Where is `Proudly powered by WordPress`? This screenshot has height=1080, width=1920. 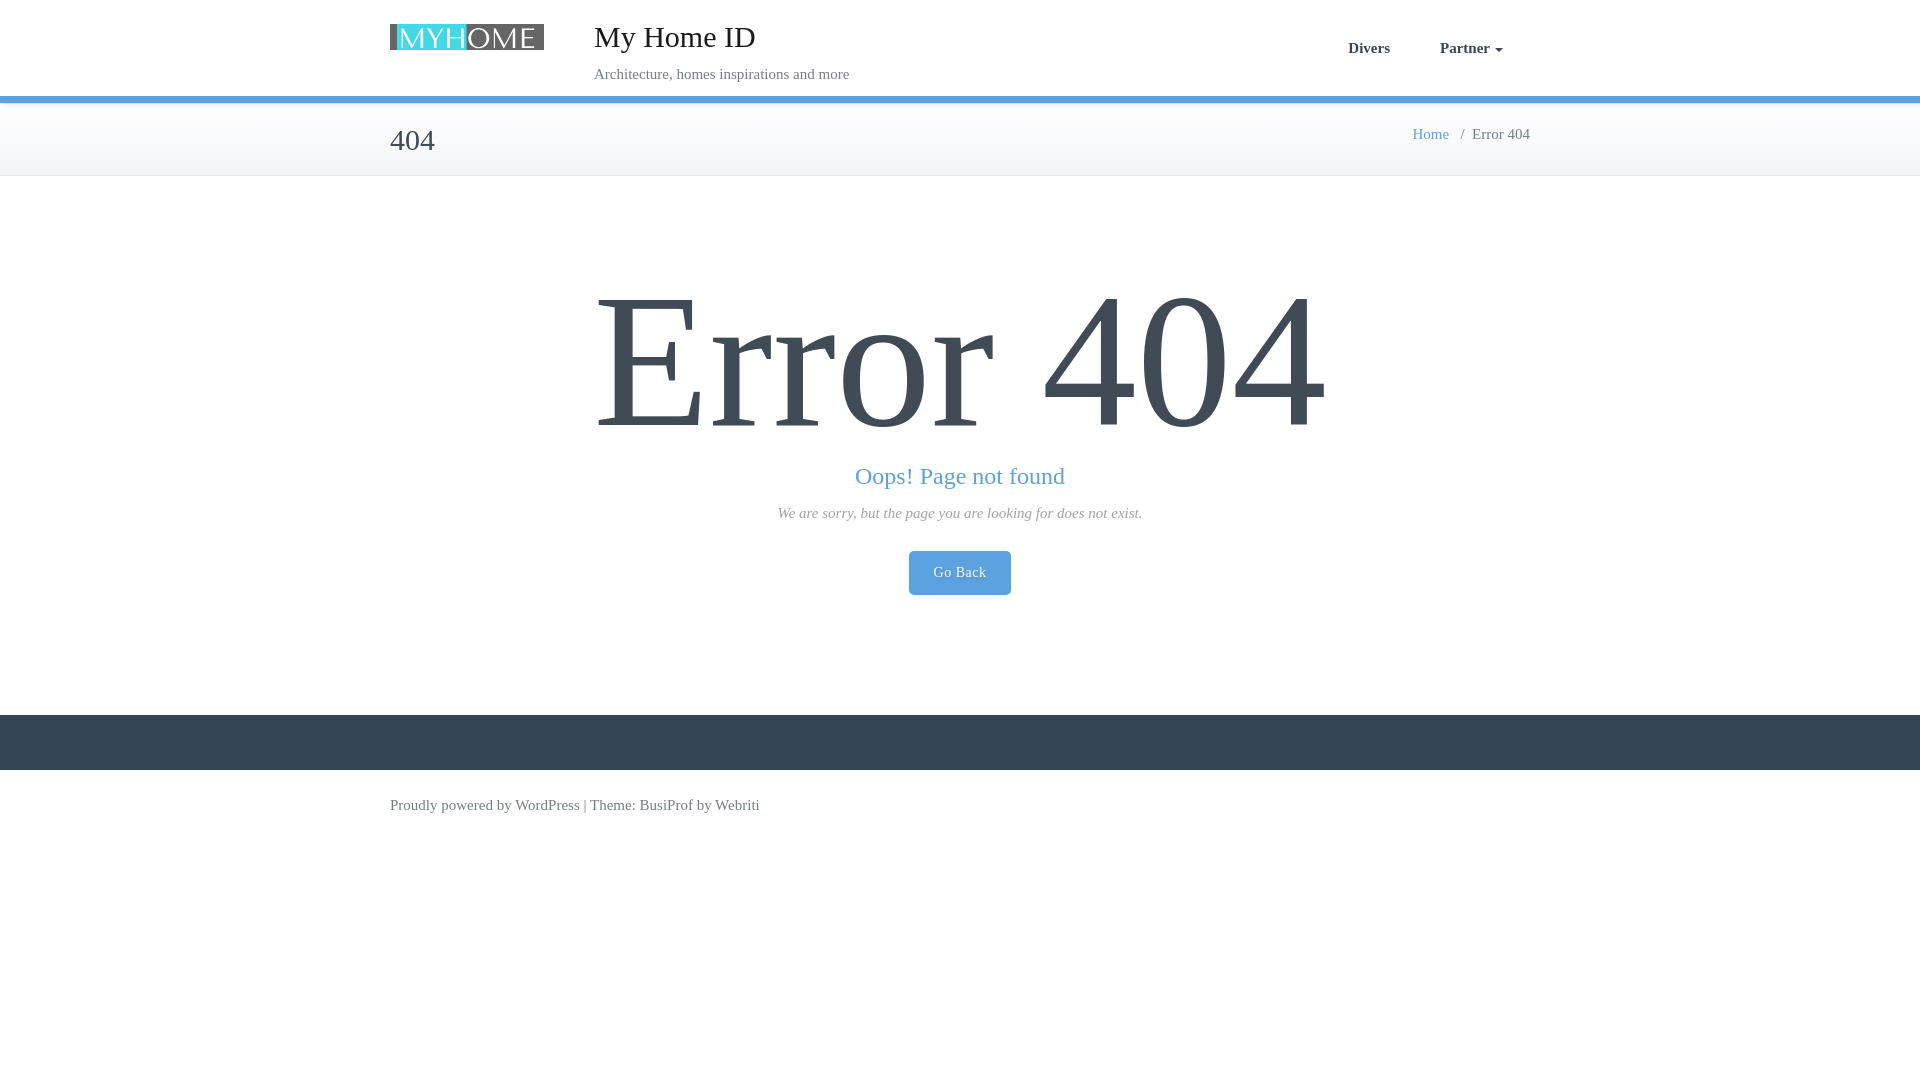 Proudly powered by WordPress is located at coordinates (484, 805).